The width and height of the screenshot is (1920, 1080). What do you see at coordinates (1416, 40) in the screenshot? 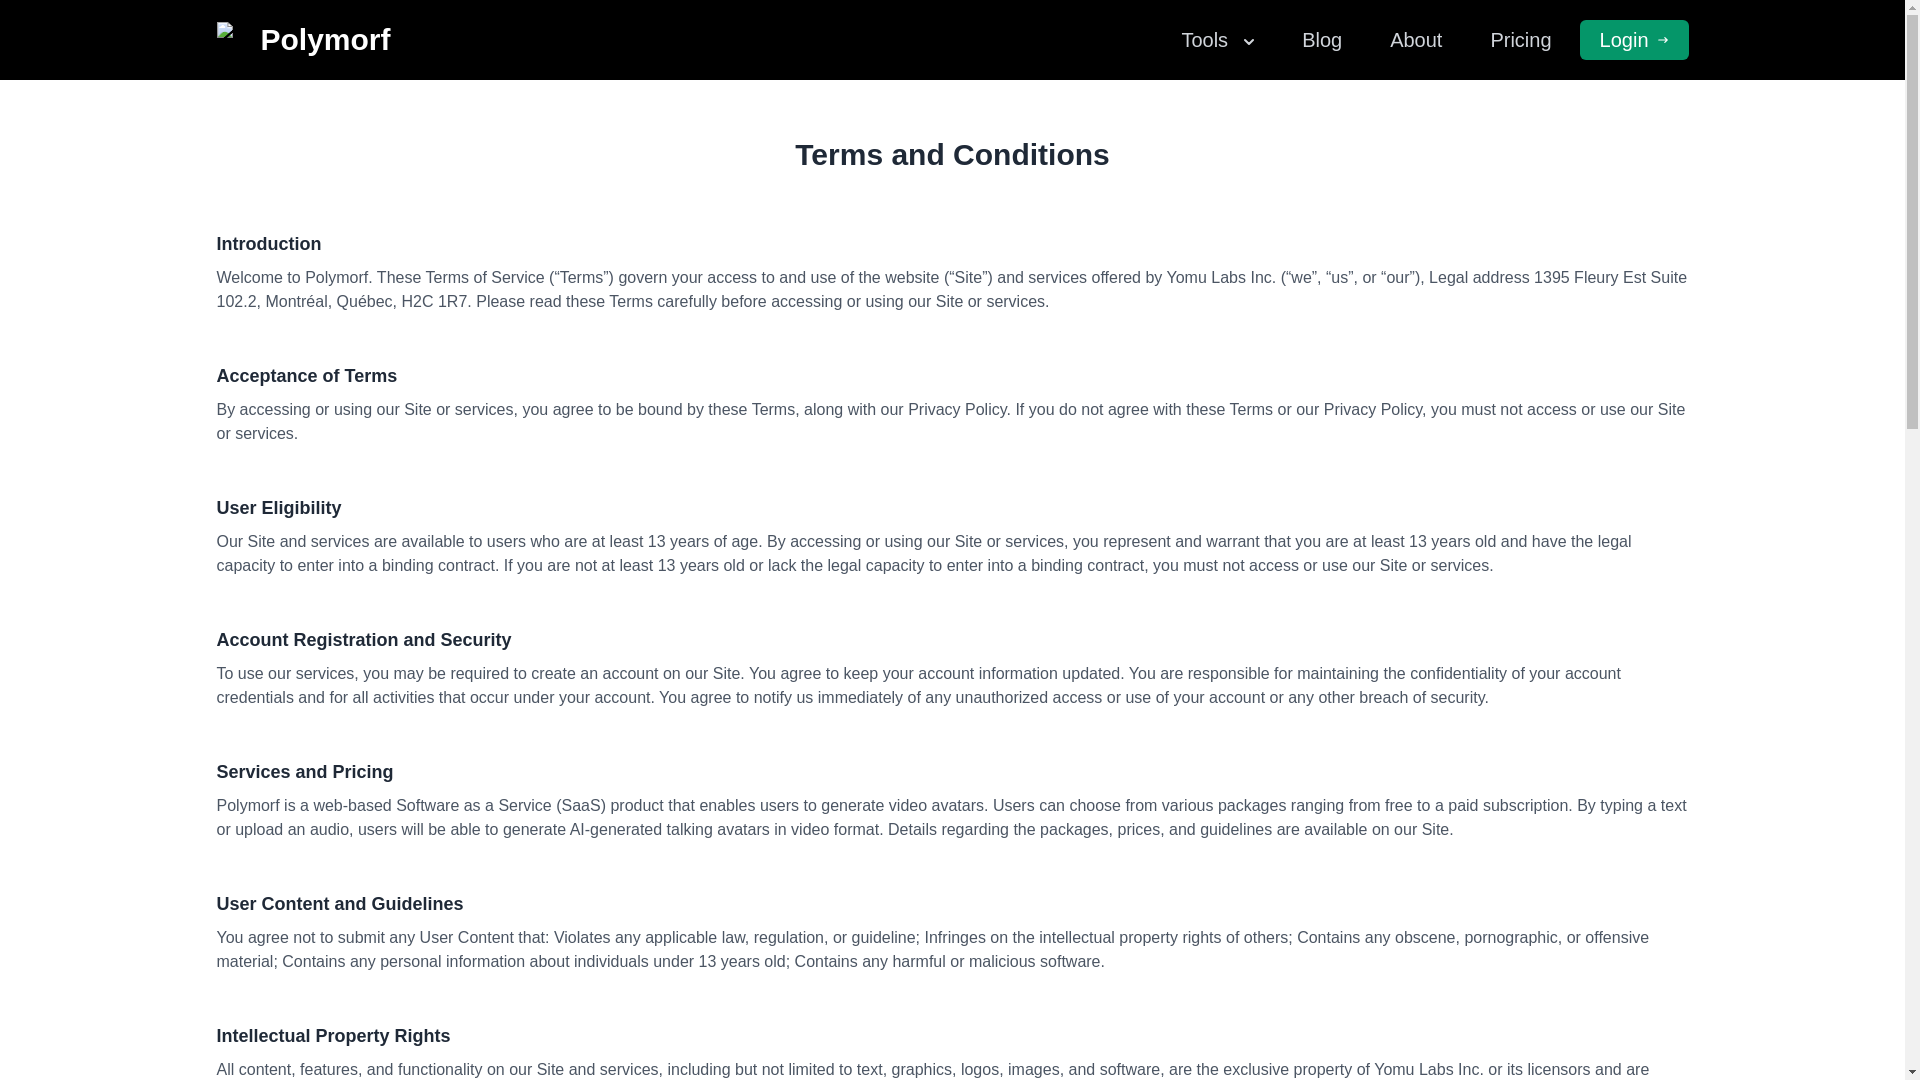
I see `About` at bounding box center [1416, 40].